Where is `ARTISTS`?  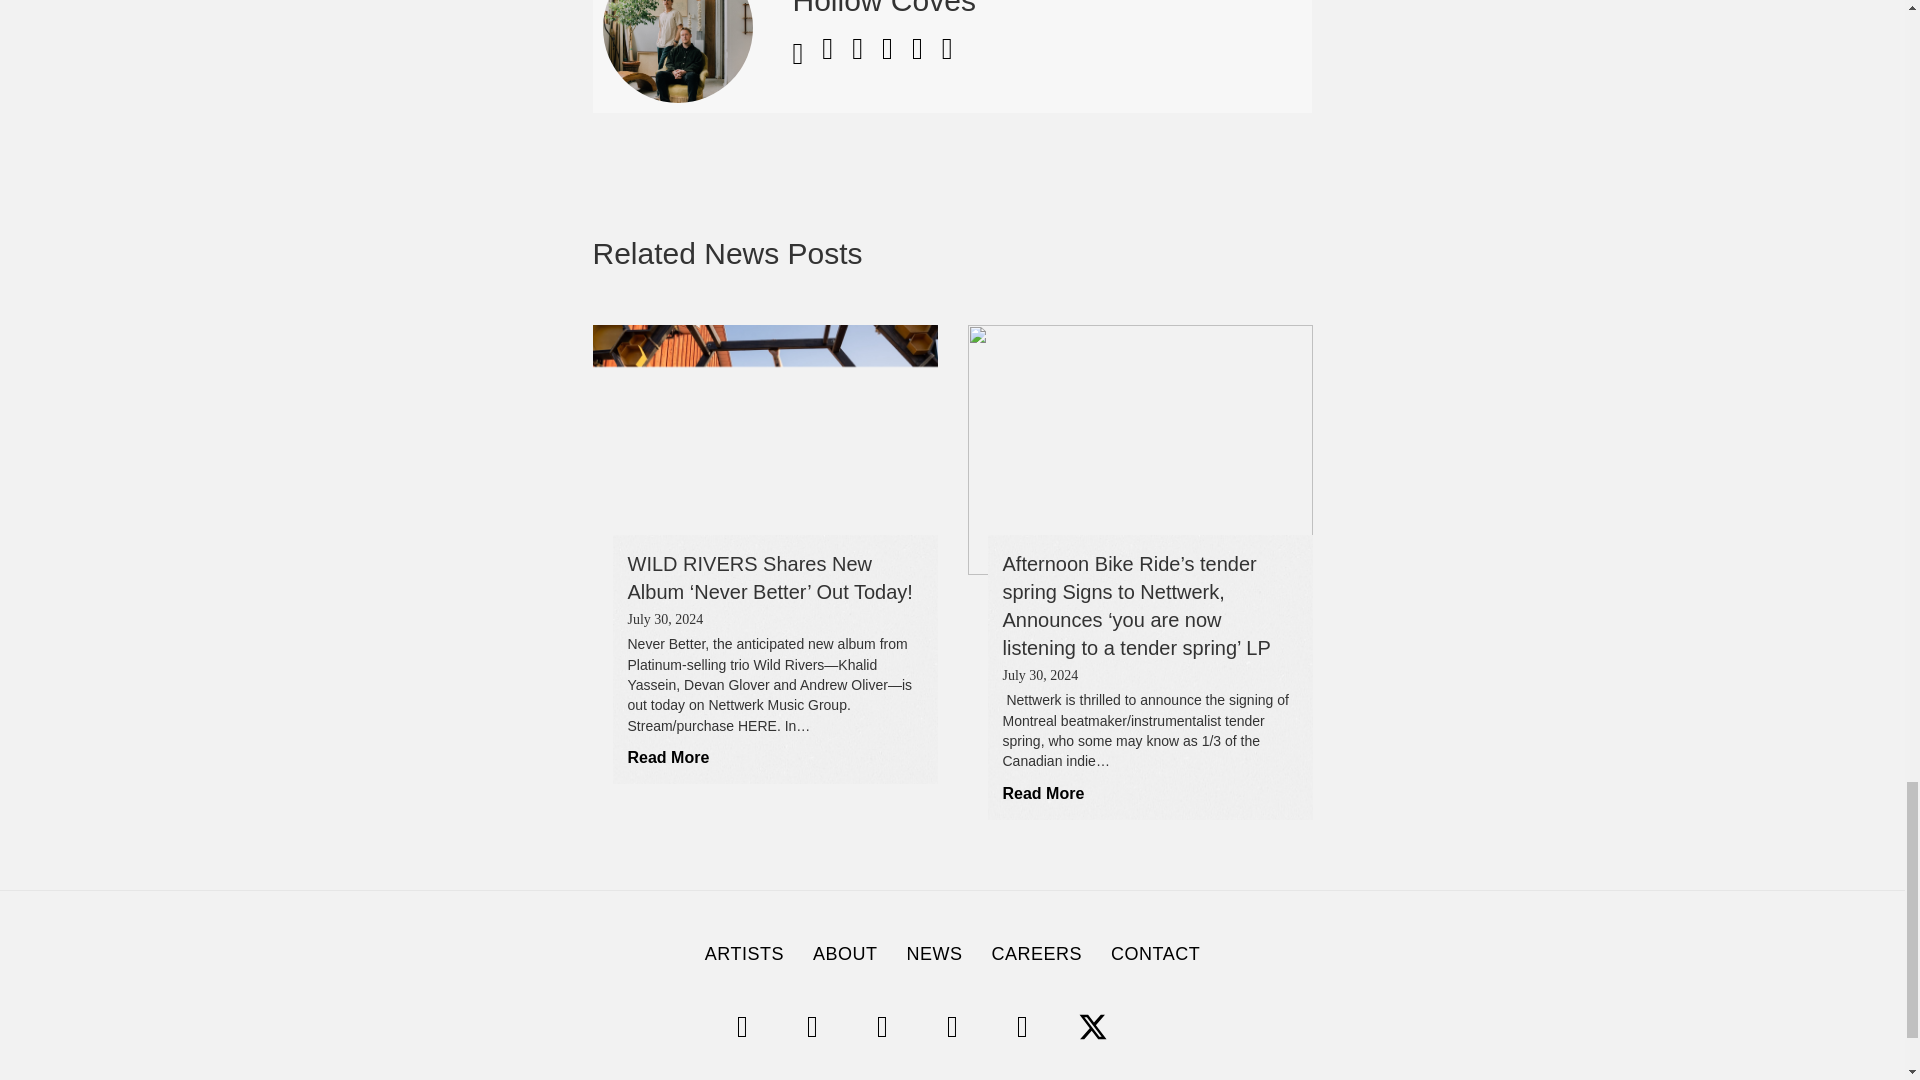
ARTISTS is located at coordinates (744, 954).